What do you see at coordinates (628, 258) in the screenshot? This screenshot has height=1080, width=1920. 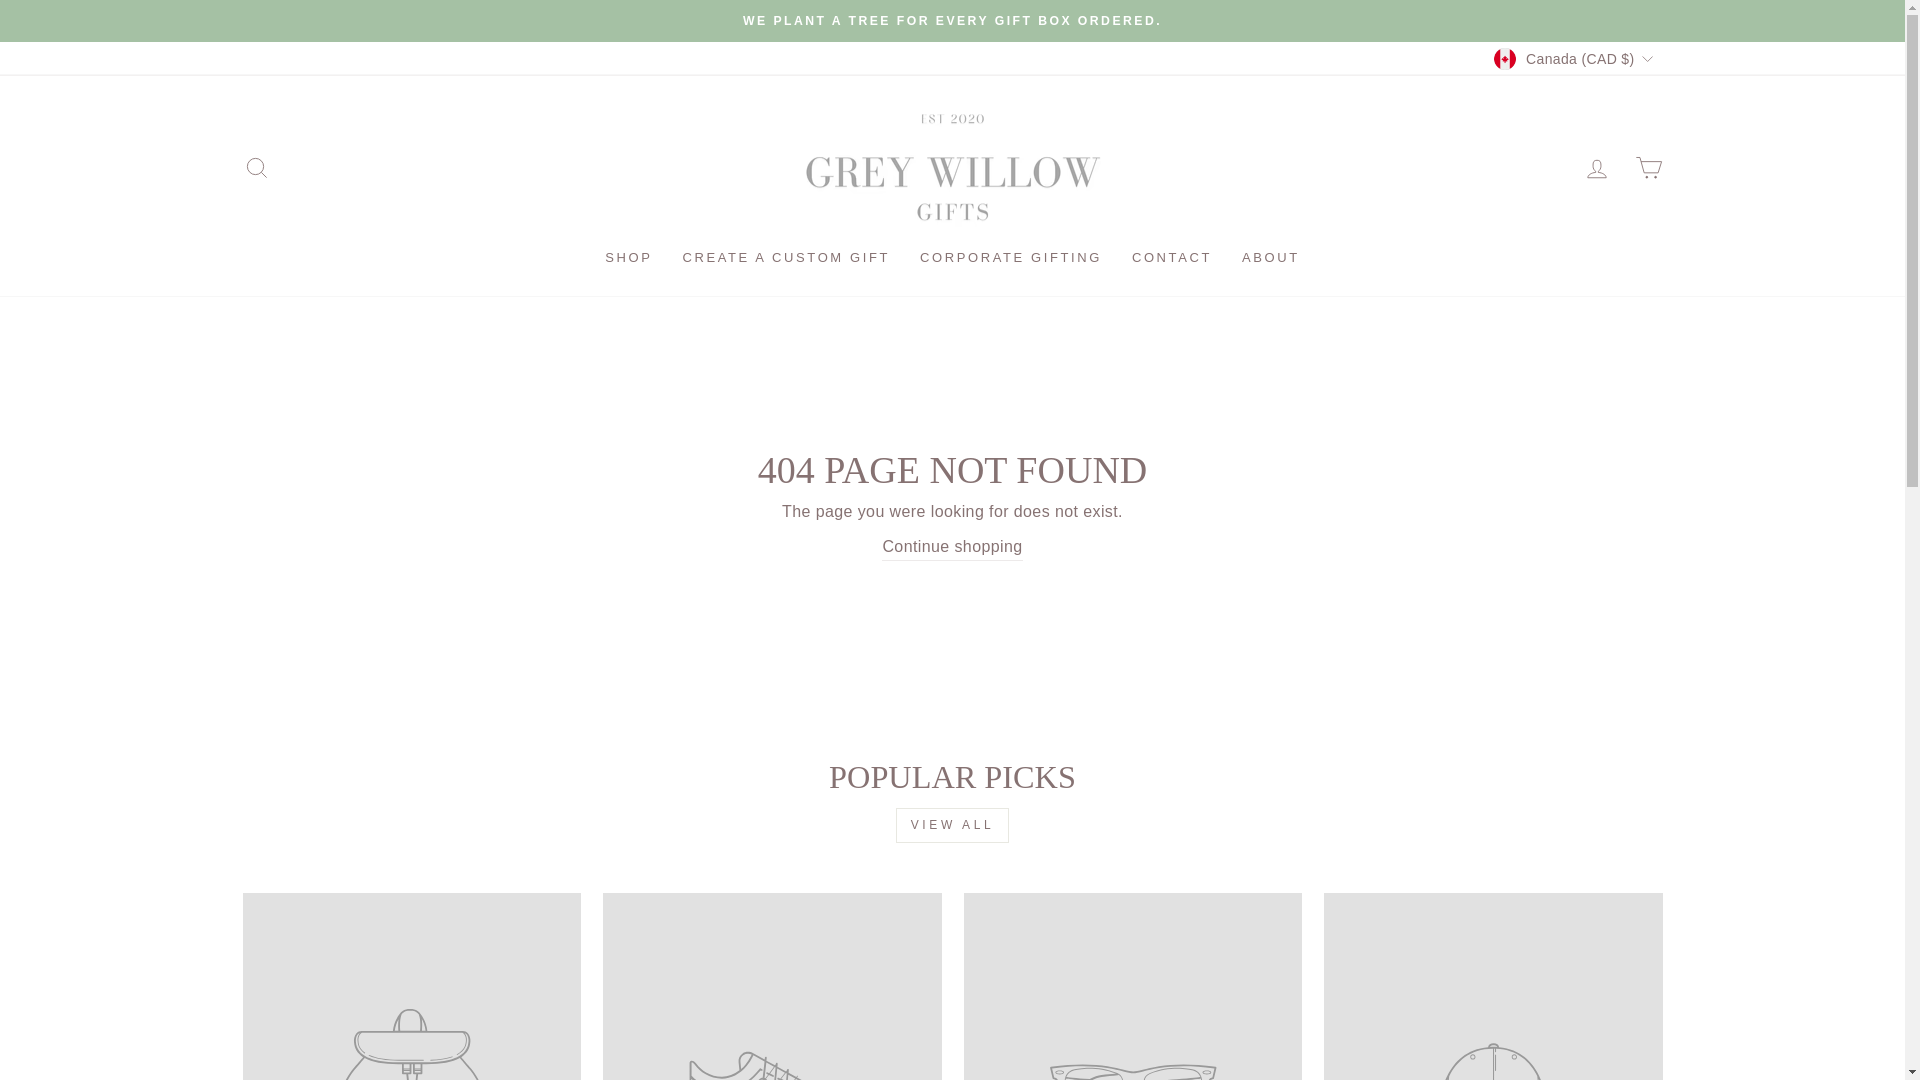 I see `SHOP` at bounding box center [628, 258].